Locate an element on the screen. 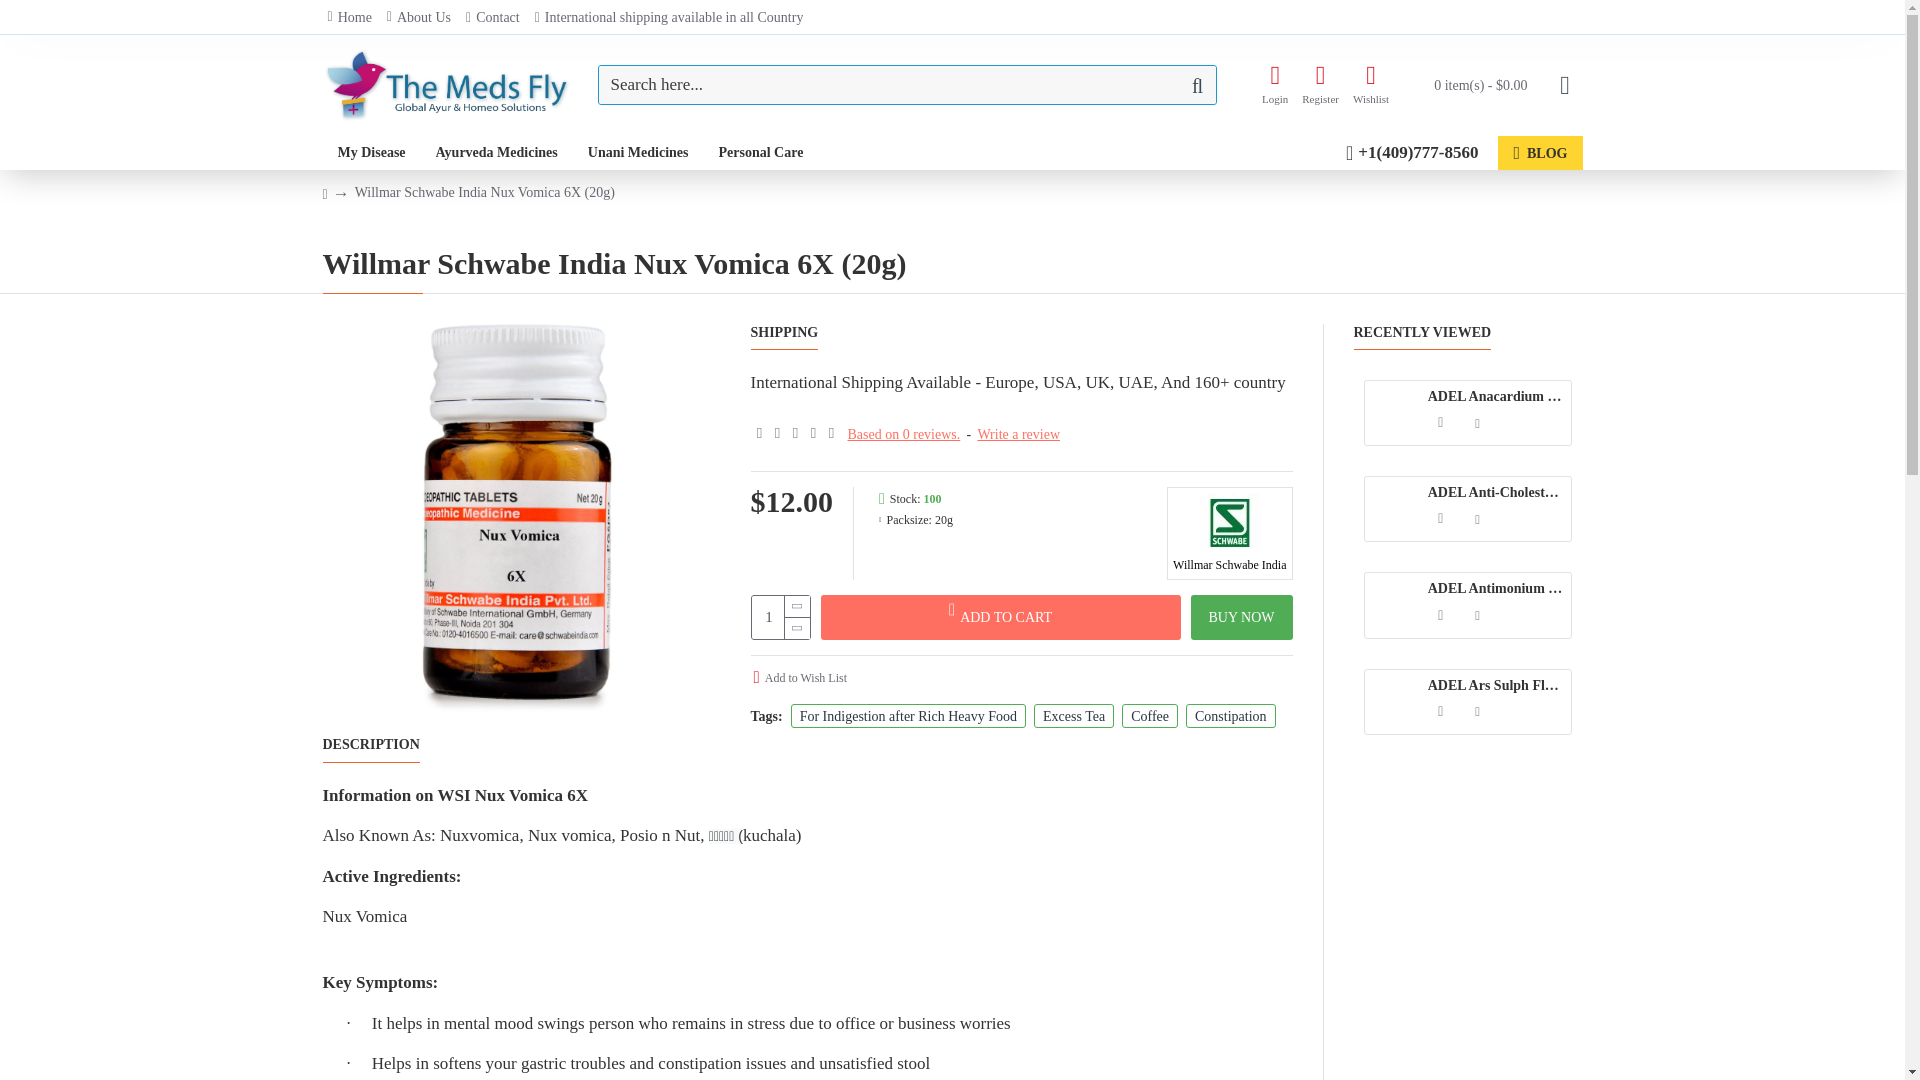 Image resolution: width=1920 pixels, height=1080 pixels. Themedsfly is located at coordinates (447, 84).